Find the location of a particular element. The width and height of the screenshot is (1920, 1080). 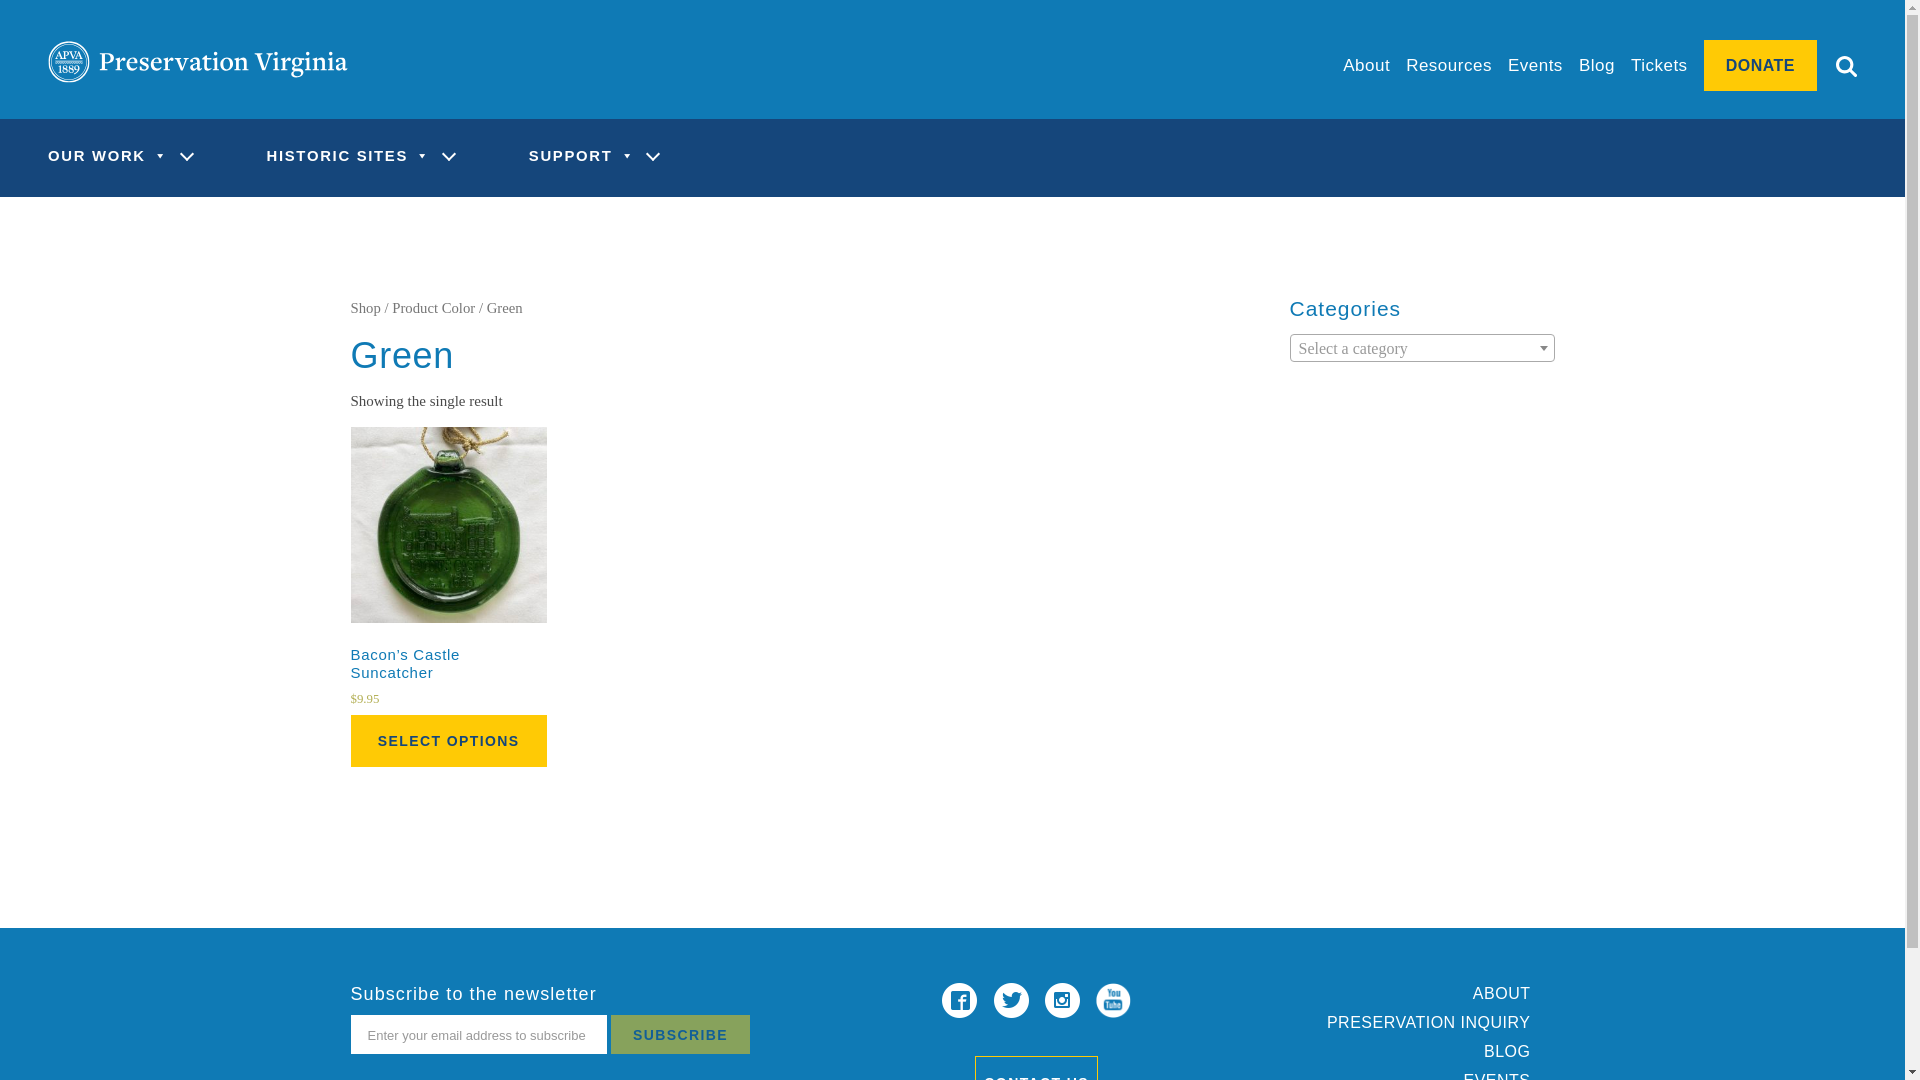

Subscribe is located at coordinates (680, 1034).